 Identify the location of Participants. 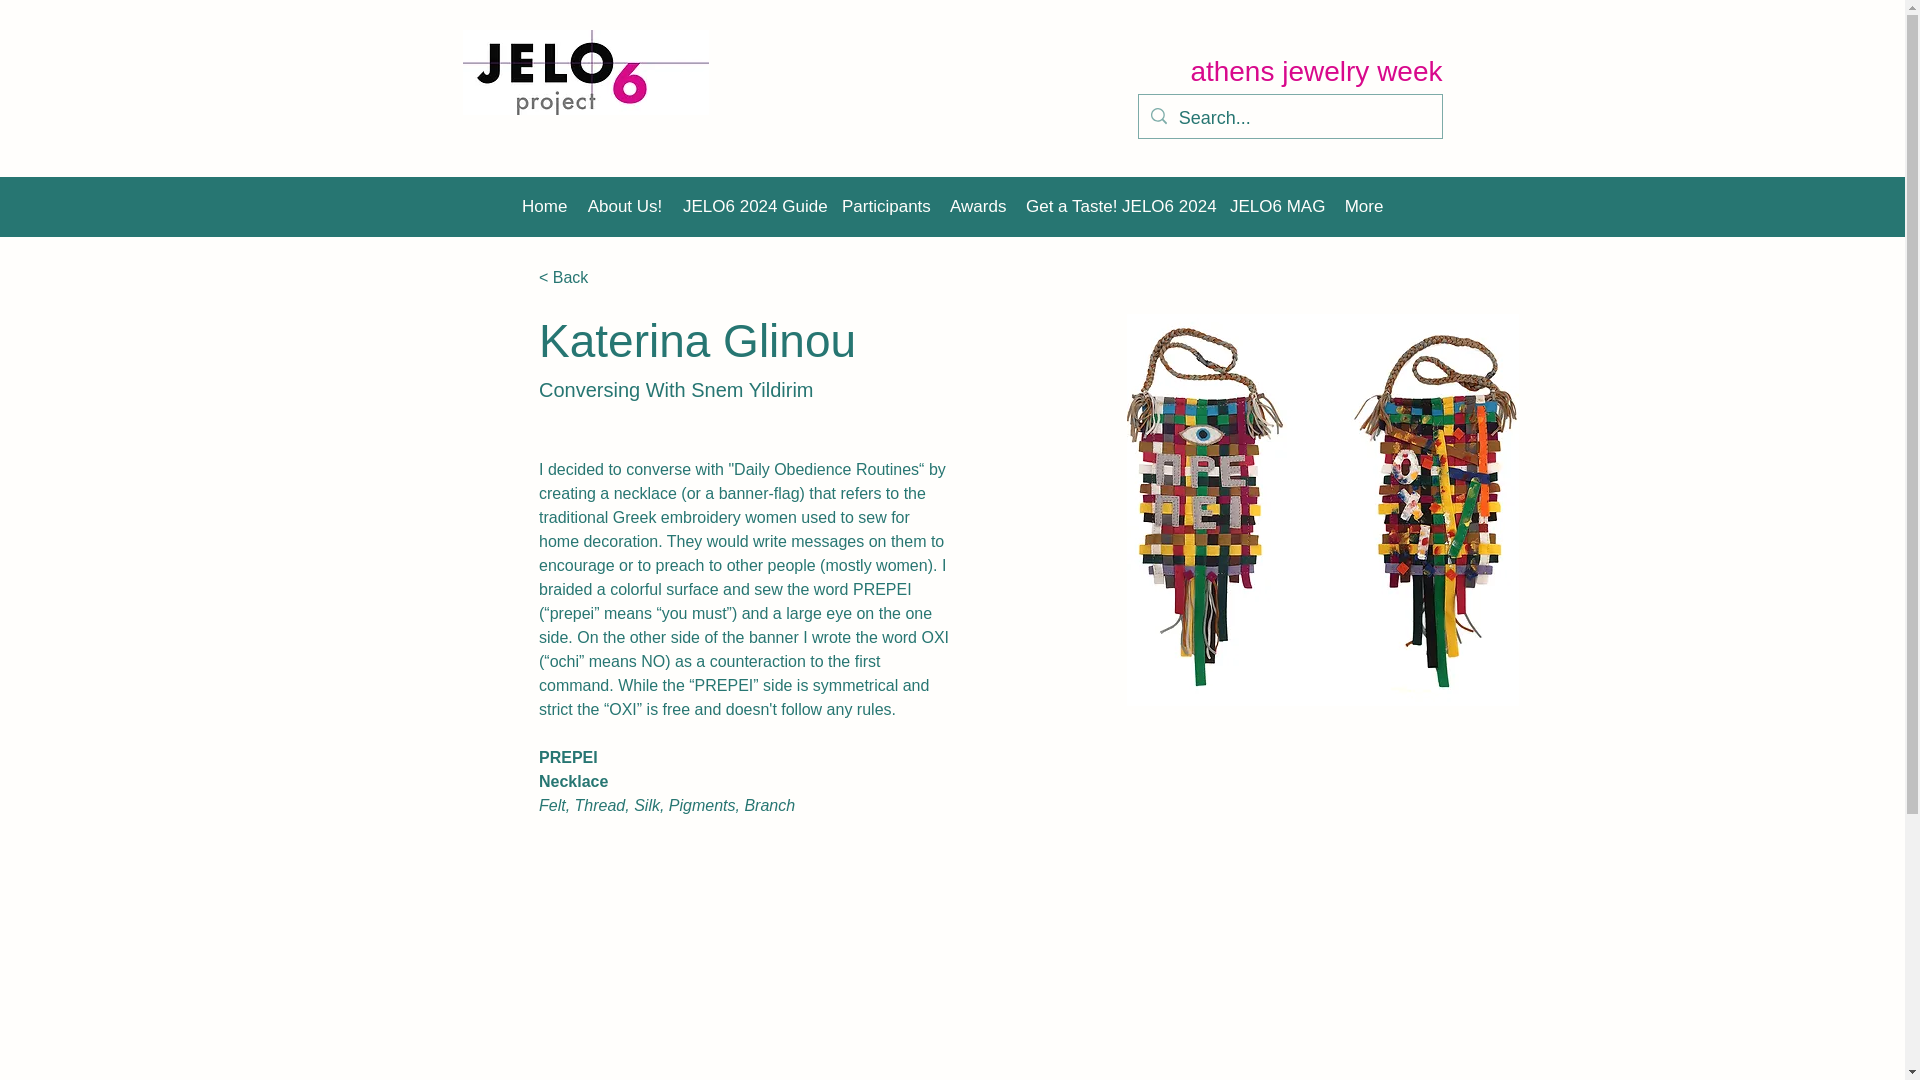
(886, 207).